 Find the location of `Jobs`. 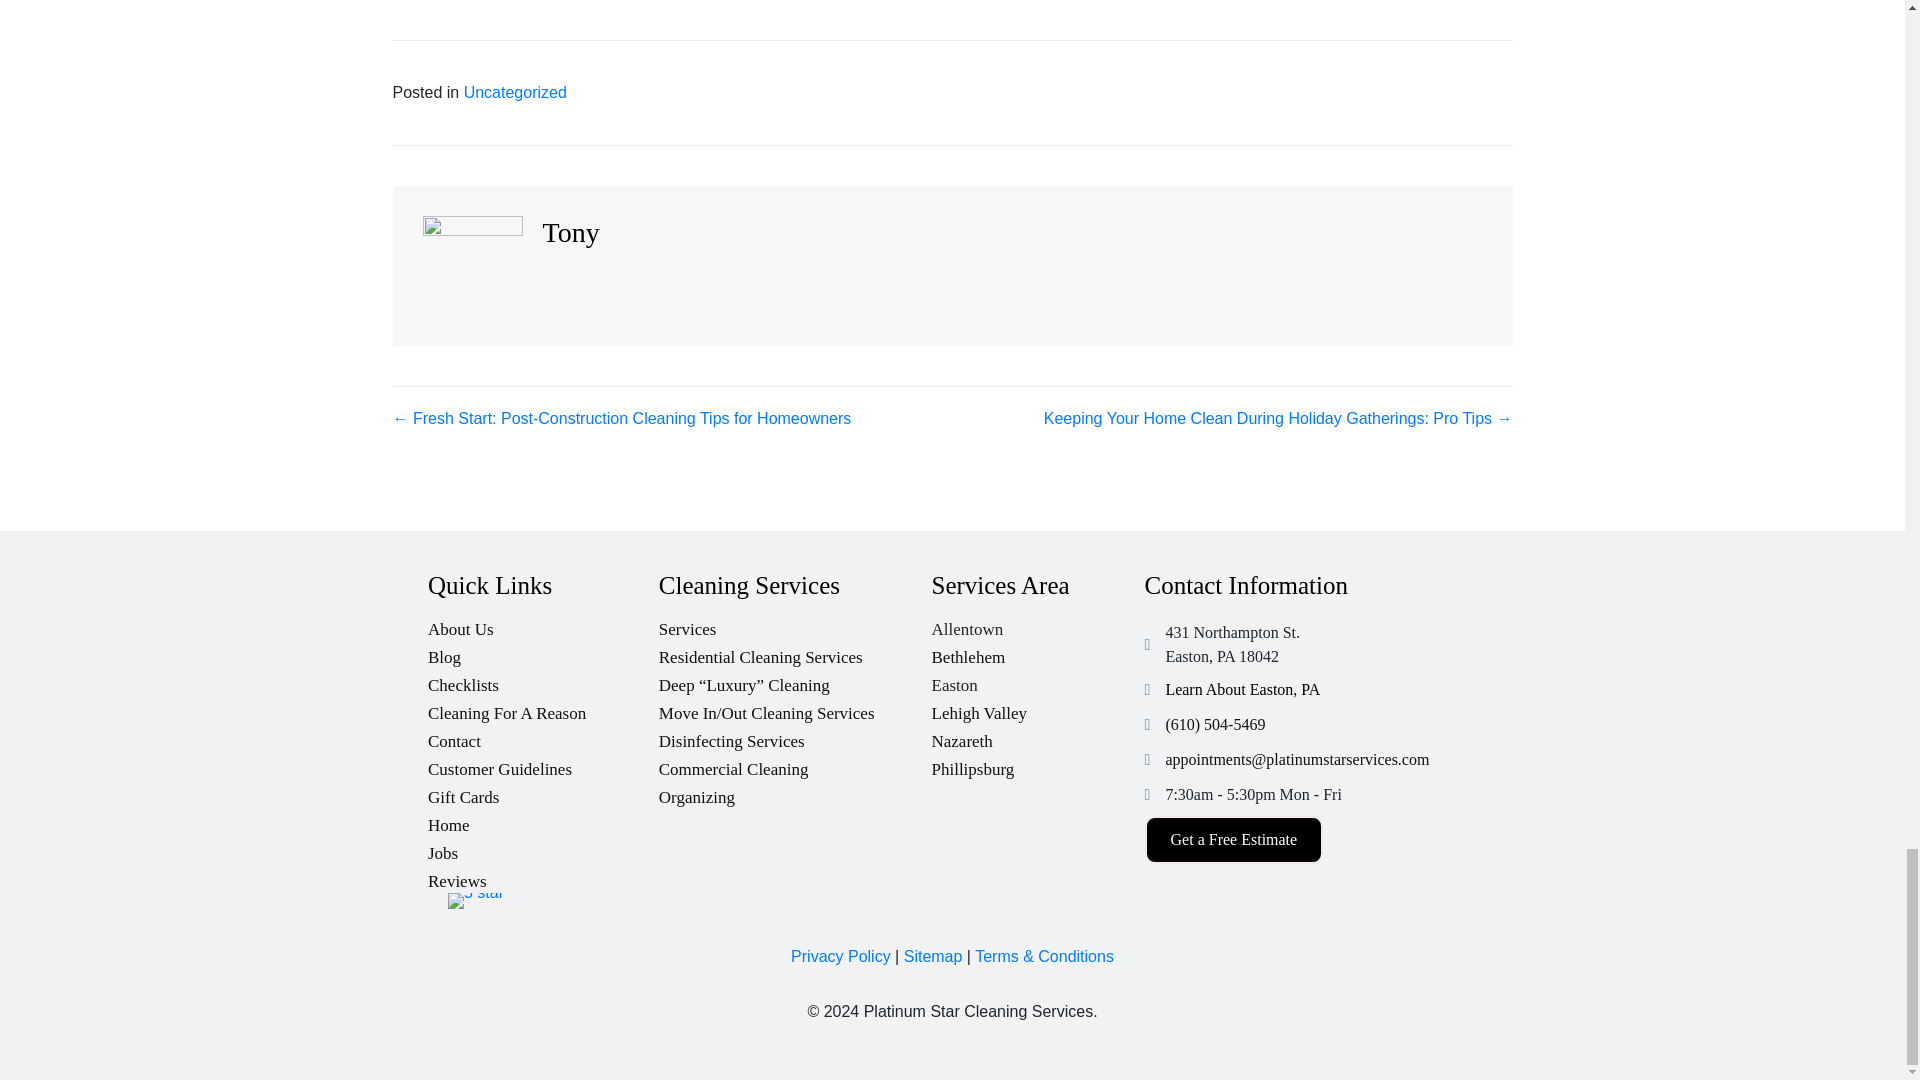

Jobs is located at coordinates (543, 848).